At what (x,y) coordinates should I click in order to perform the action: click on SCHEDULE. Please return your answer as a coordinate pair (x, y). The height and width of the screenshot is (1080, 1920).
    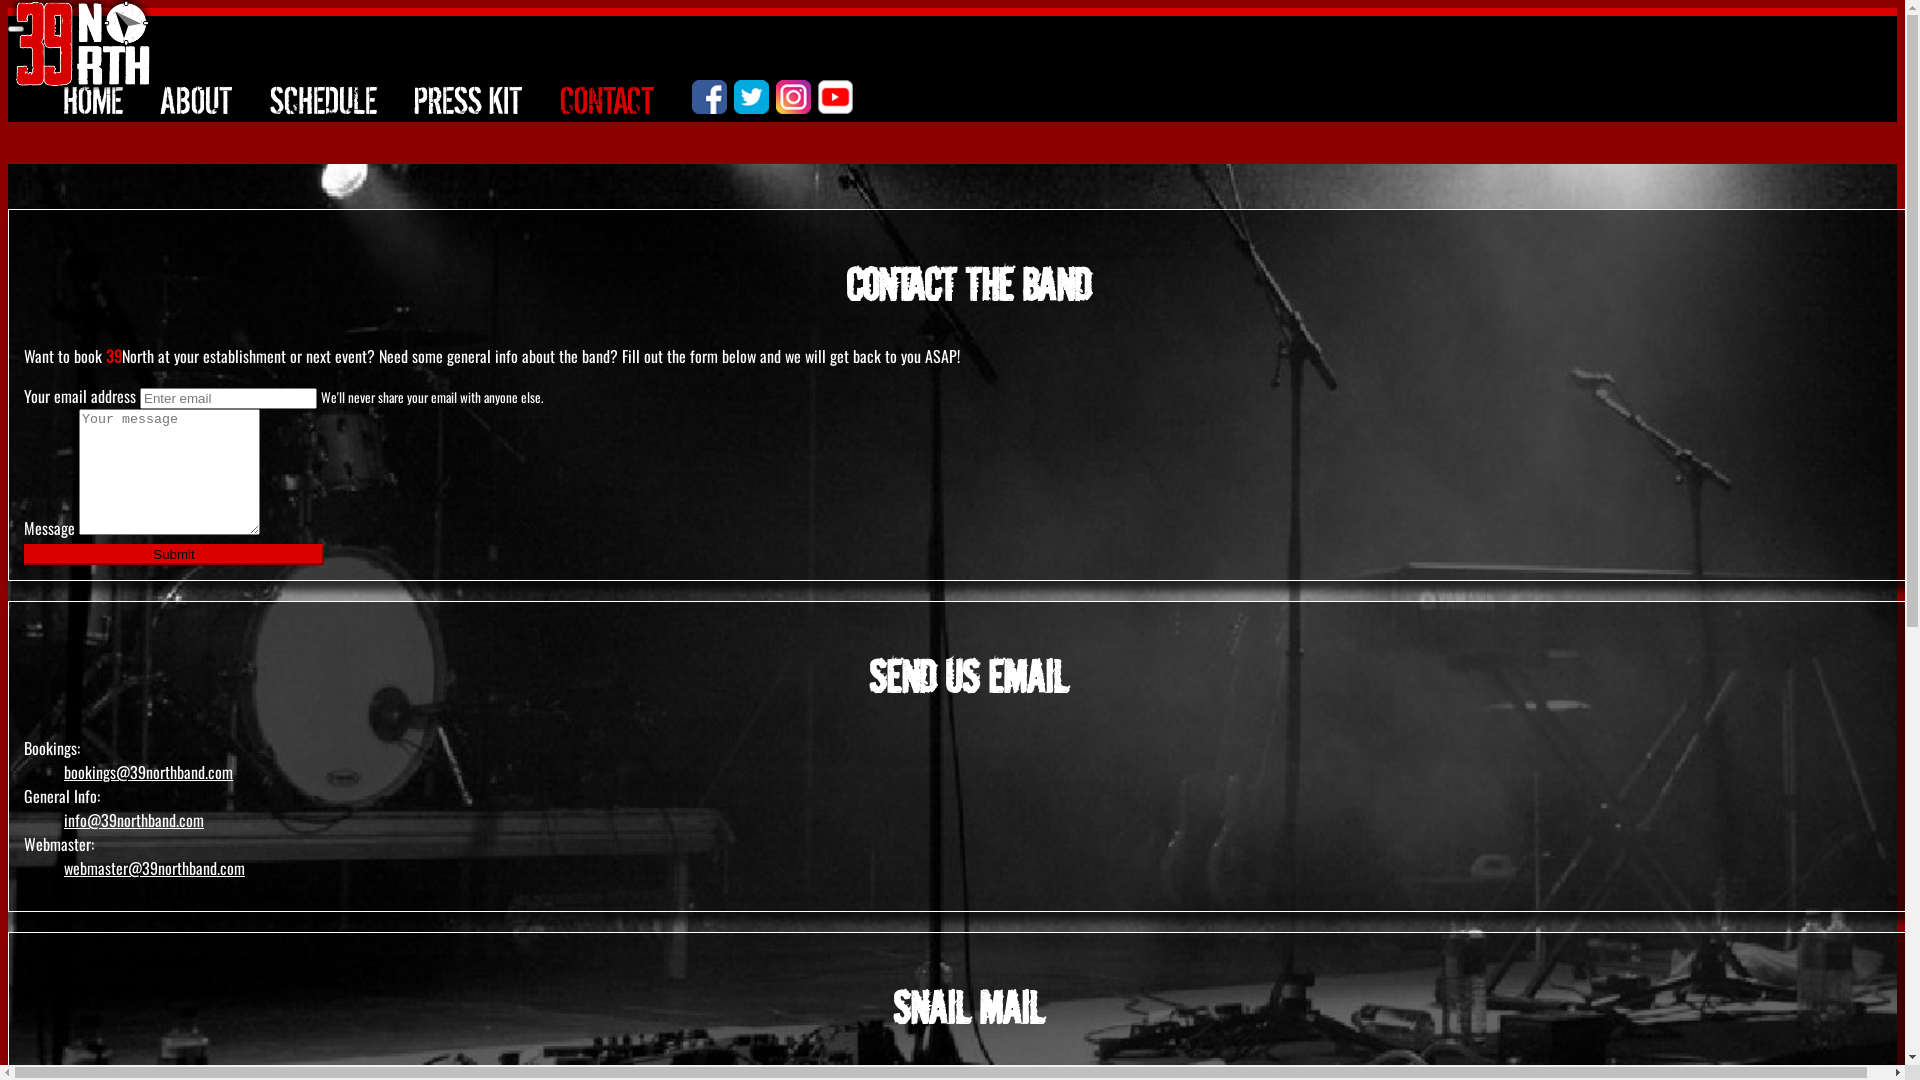
    Looking at the image, I should click on (324, 100).